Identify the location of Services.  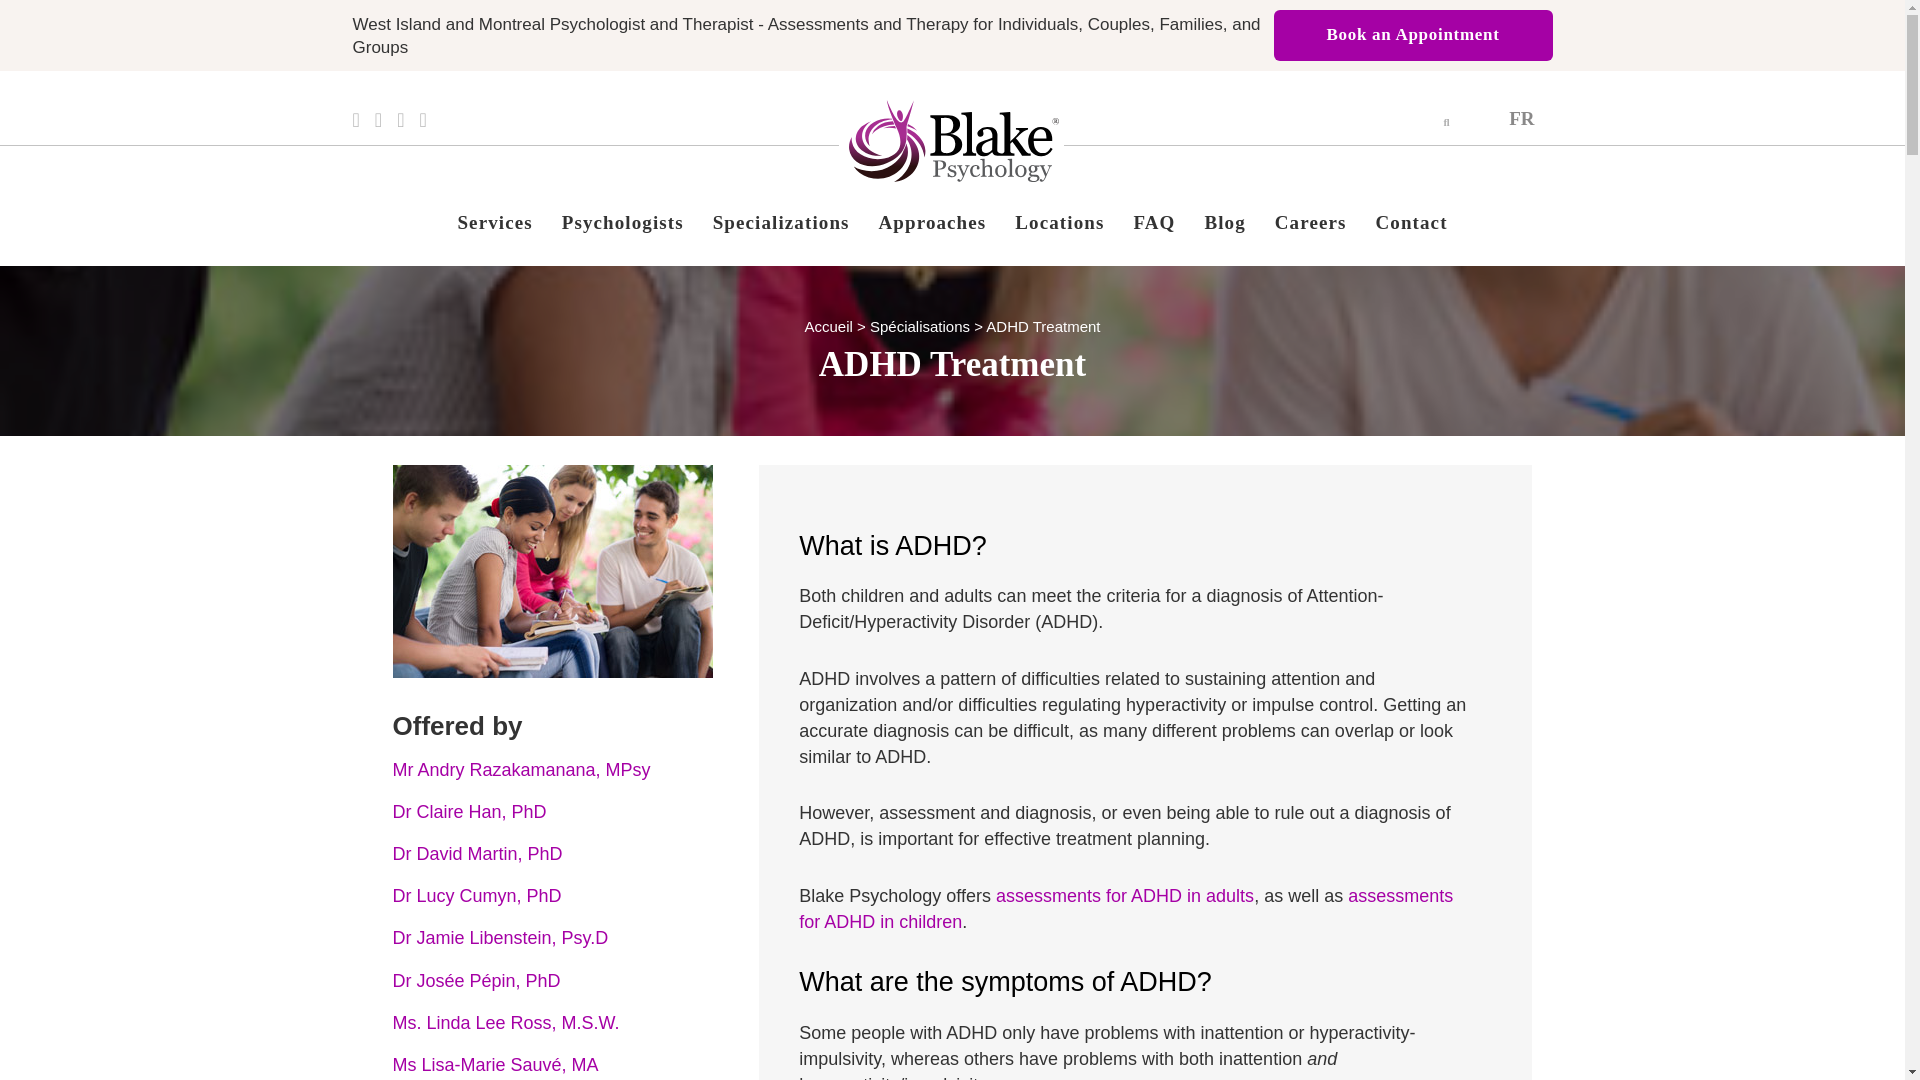
(494, 222).